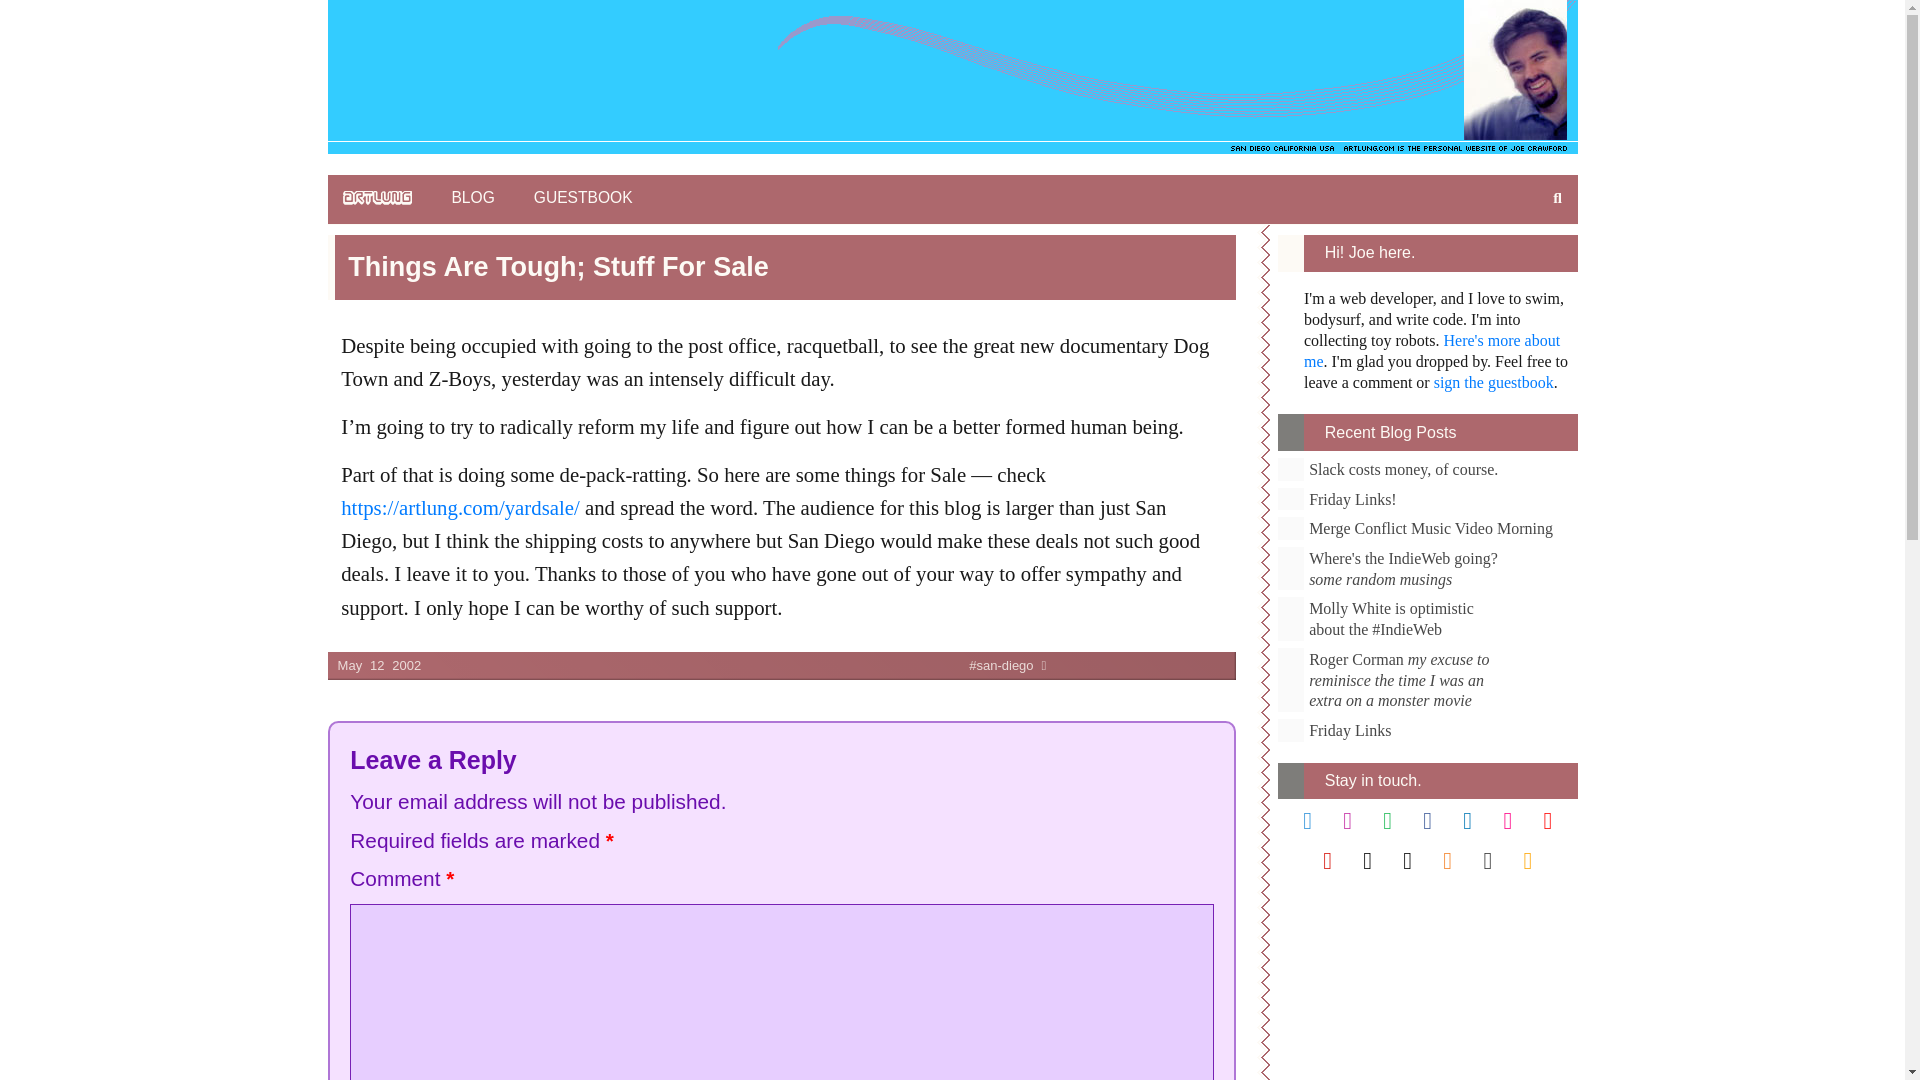 The width and height of the screenshot is (1920, 1080). What do you see at coordinates (378, 198) in the screenshot?
I see `ARTLUNG` at bounding box center [378, 198].